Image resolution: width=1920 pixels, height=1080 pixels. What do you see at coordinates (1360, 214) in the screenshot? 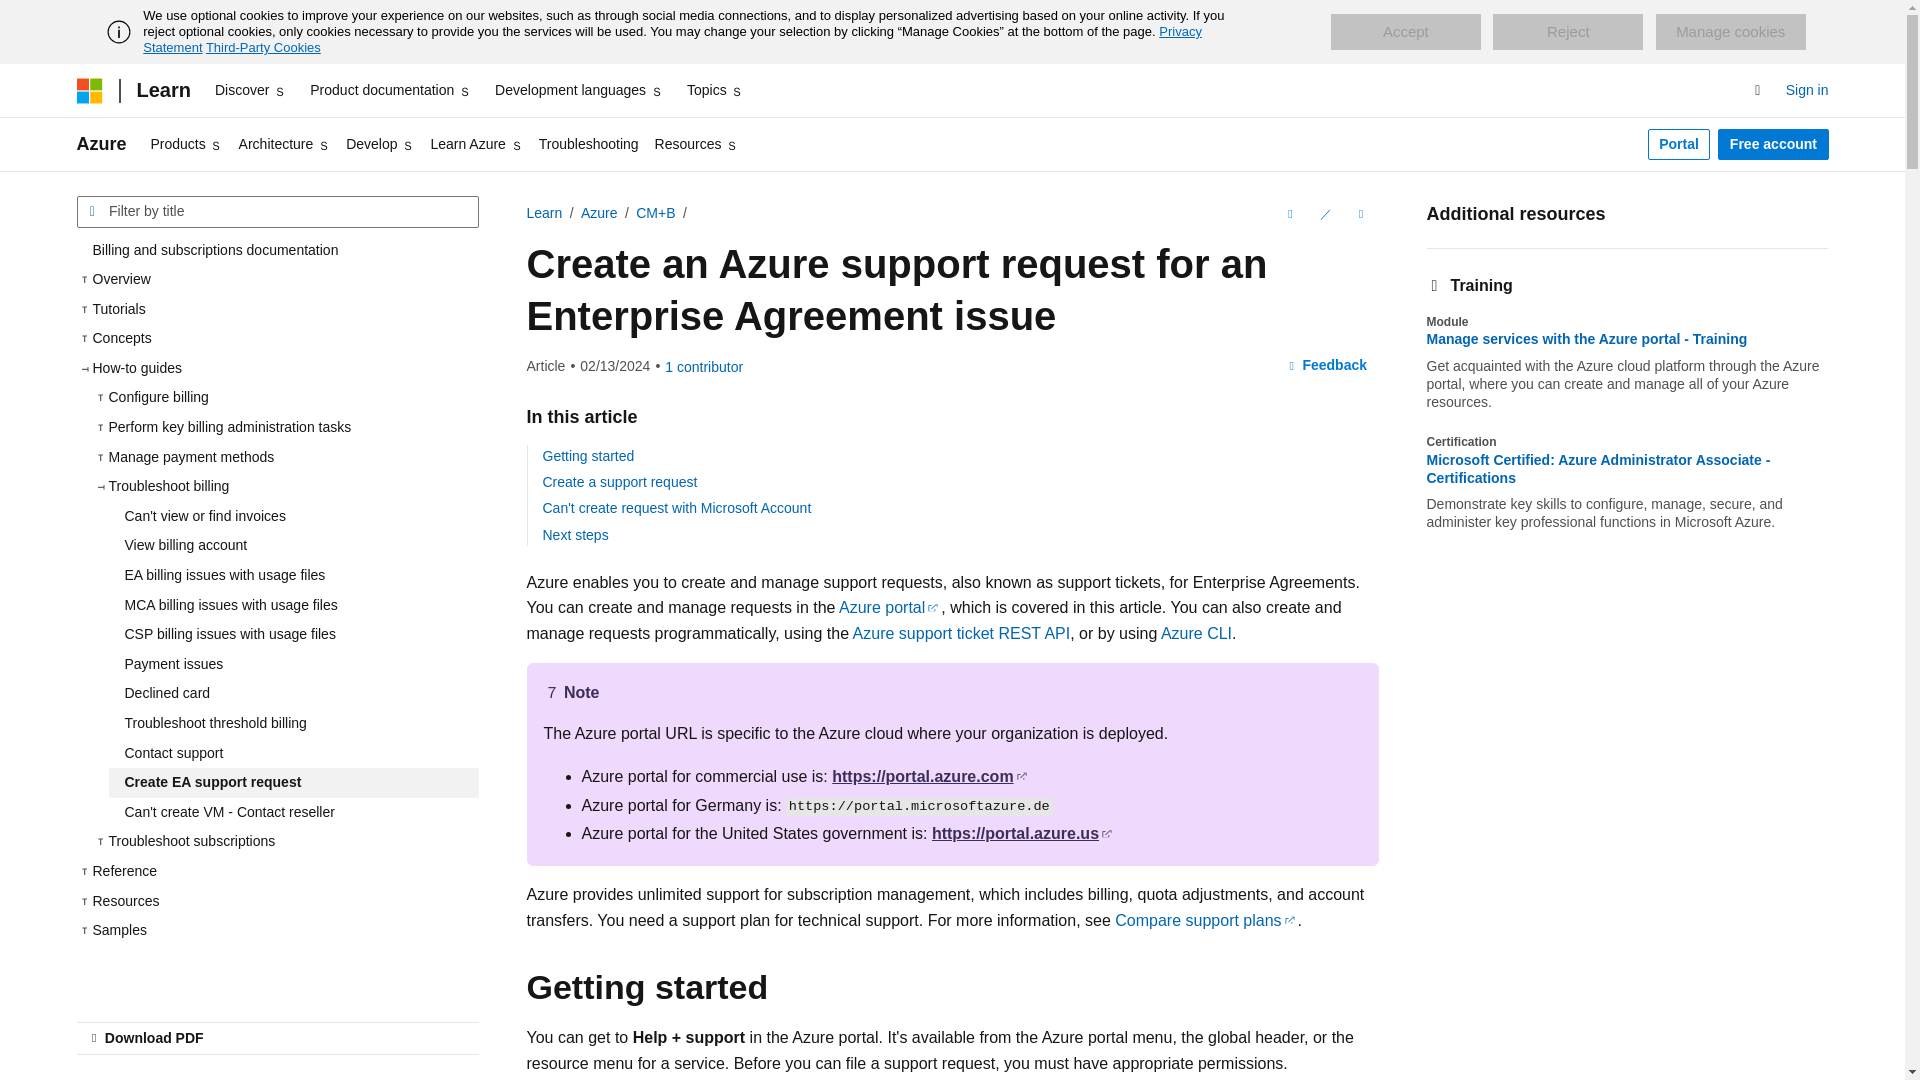
I see `More actions` at bounding box center [1360, 214].